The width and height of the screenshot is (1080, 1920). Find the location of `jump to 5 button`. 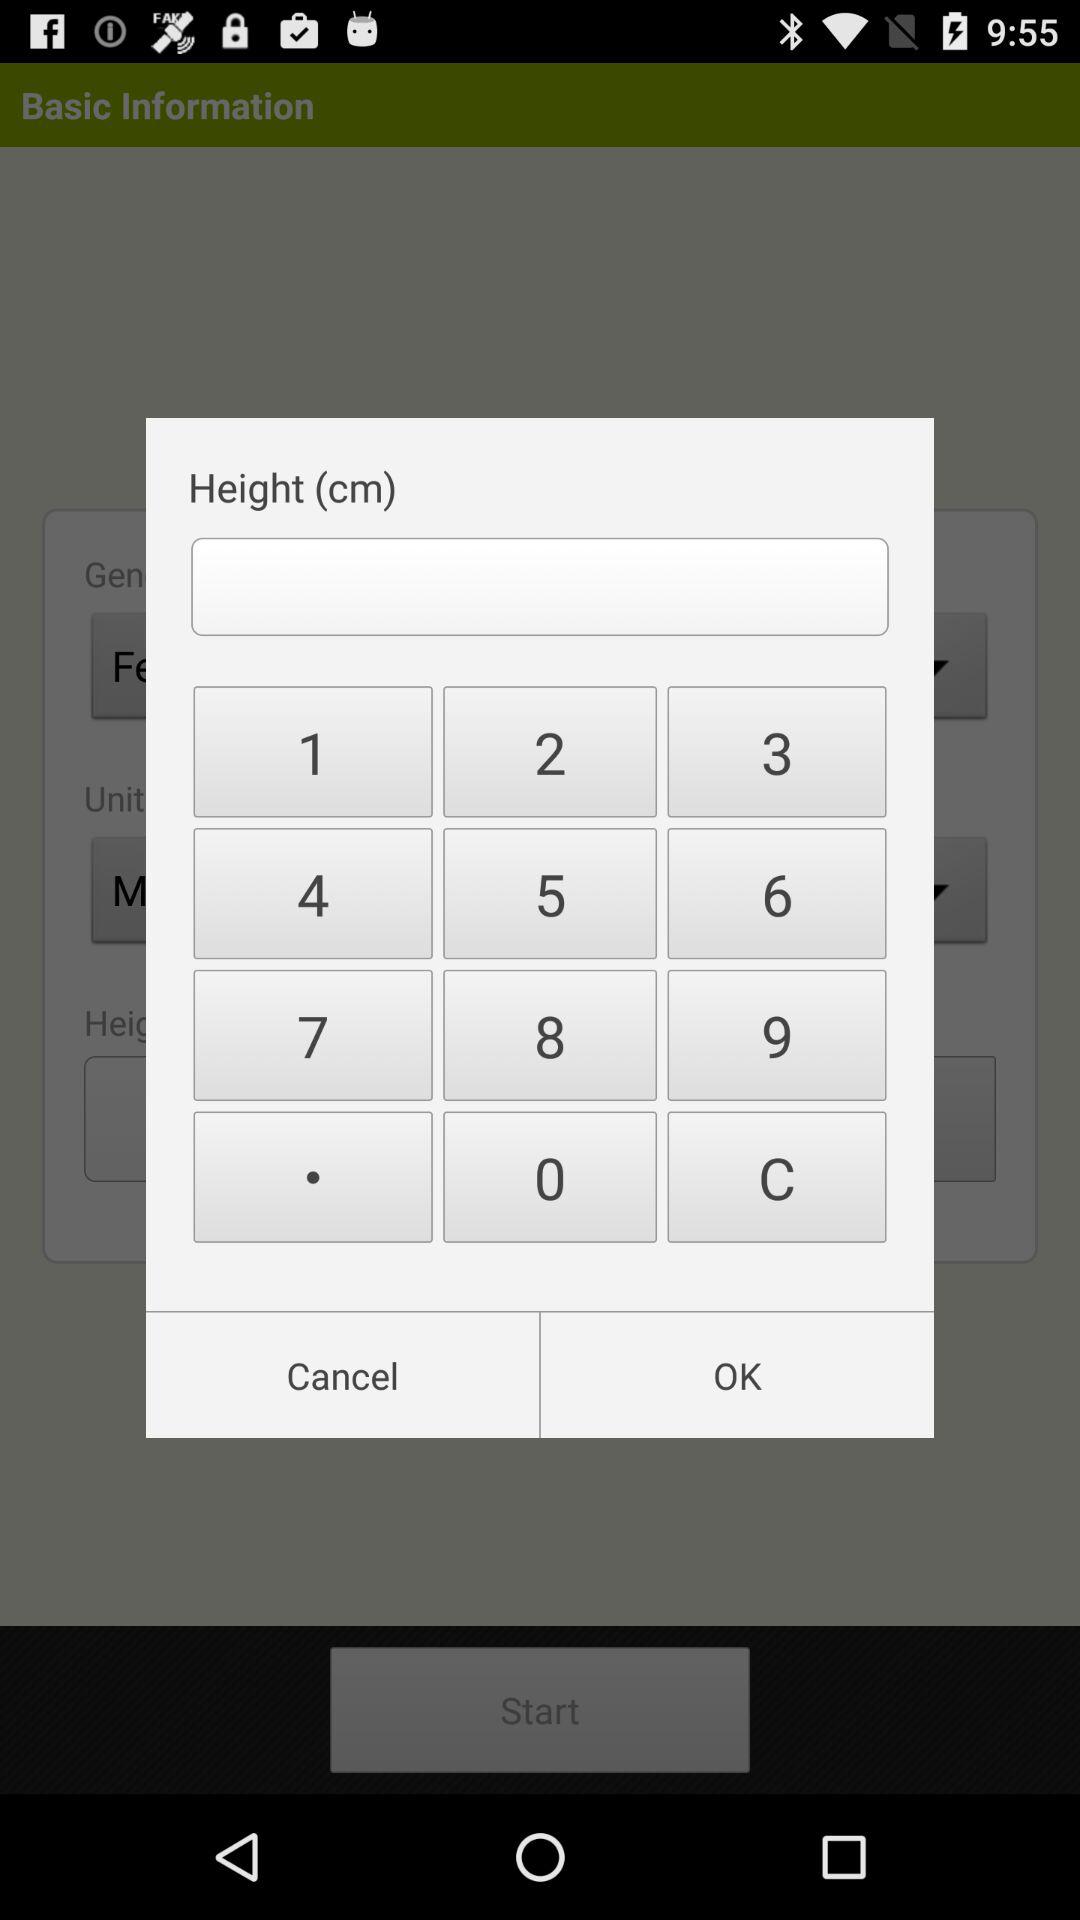

jump to 5 button is located at coordinates (550, 894).